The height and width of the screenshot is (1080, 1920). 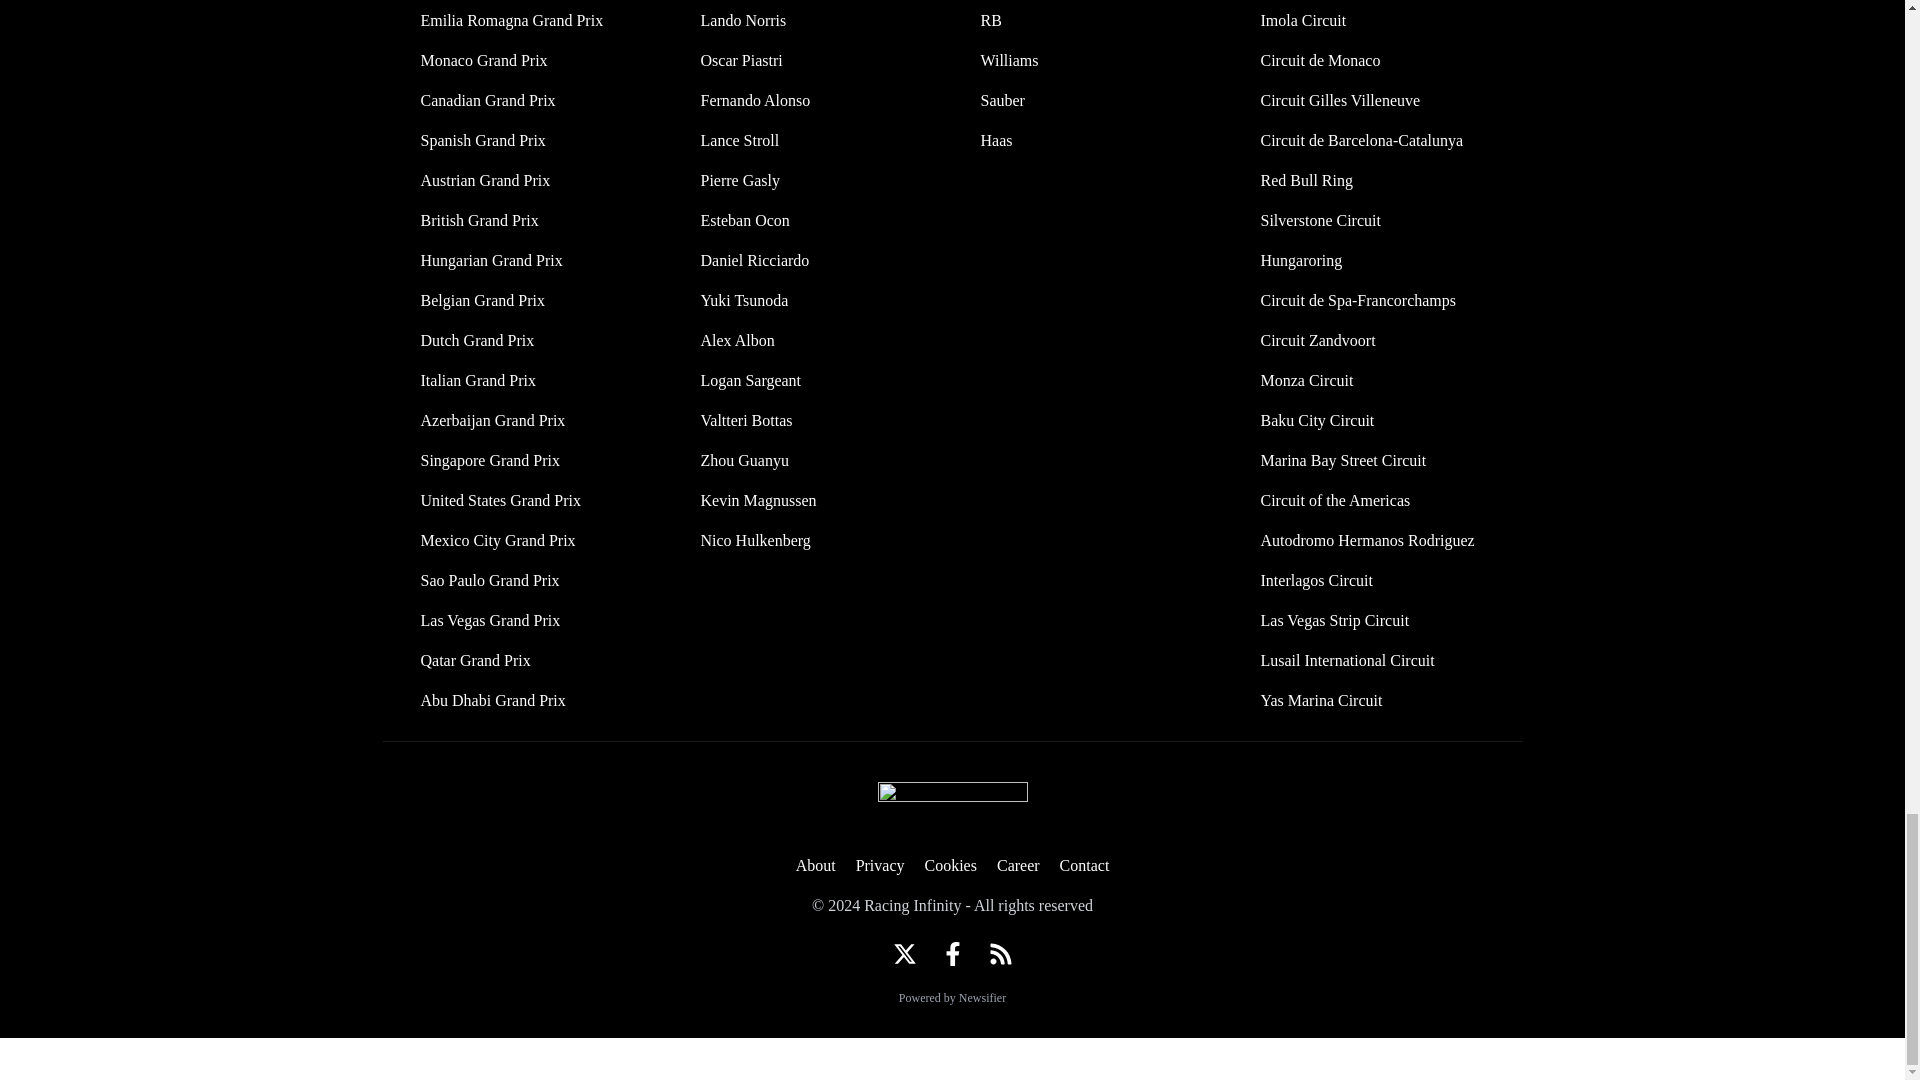 What do you see at coordinates (952, 953) in the screenshot?
I see `facebook account` at bounding box center [952, 953].